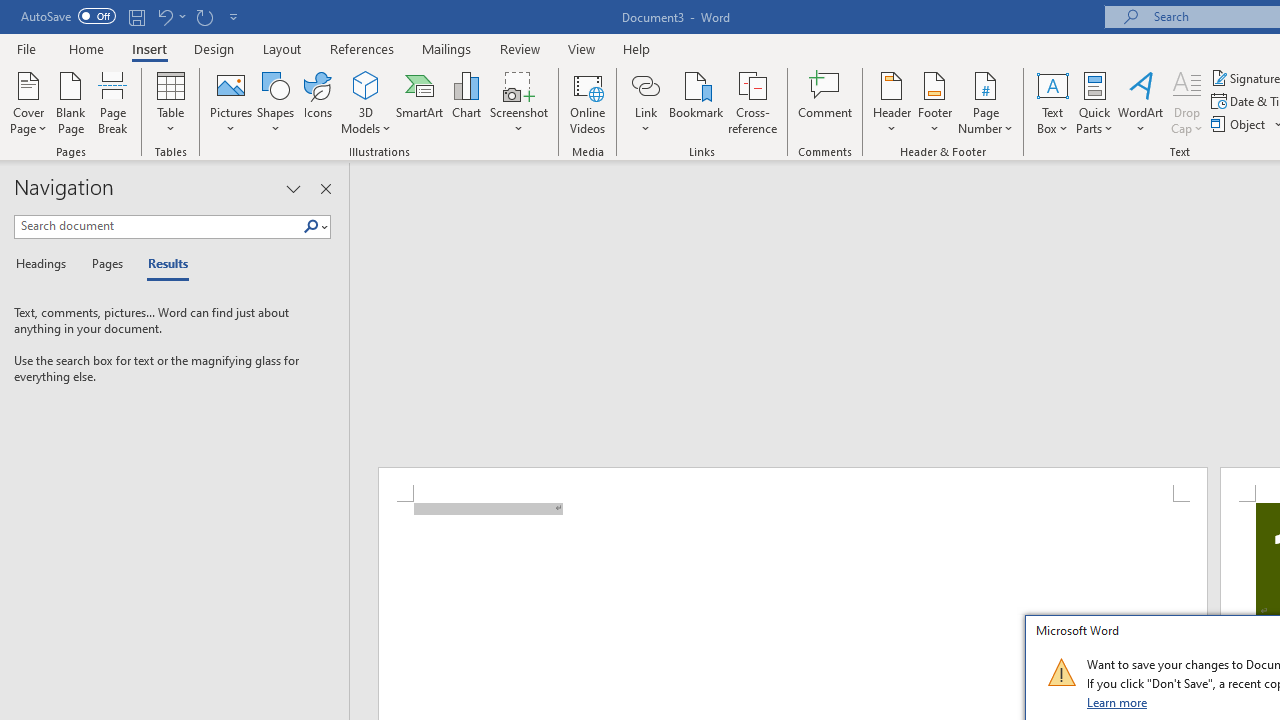 This screenshot has height=720, width=1280. What do you see at coordinates (826, 102) in the screenshot?
I see `Comment` at bounding box center [826, 102].